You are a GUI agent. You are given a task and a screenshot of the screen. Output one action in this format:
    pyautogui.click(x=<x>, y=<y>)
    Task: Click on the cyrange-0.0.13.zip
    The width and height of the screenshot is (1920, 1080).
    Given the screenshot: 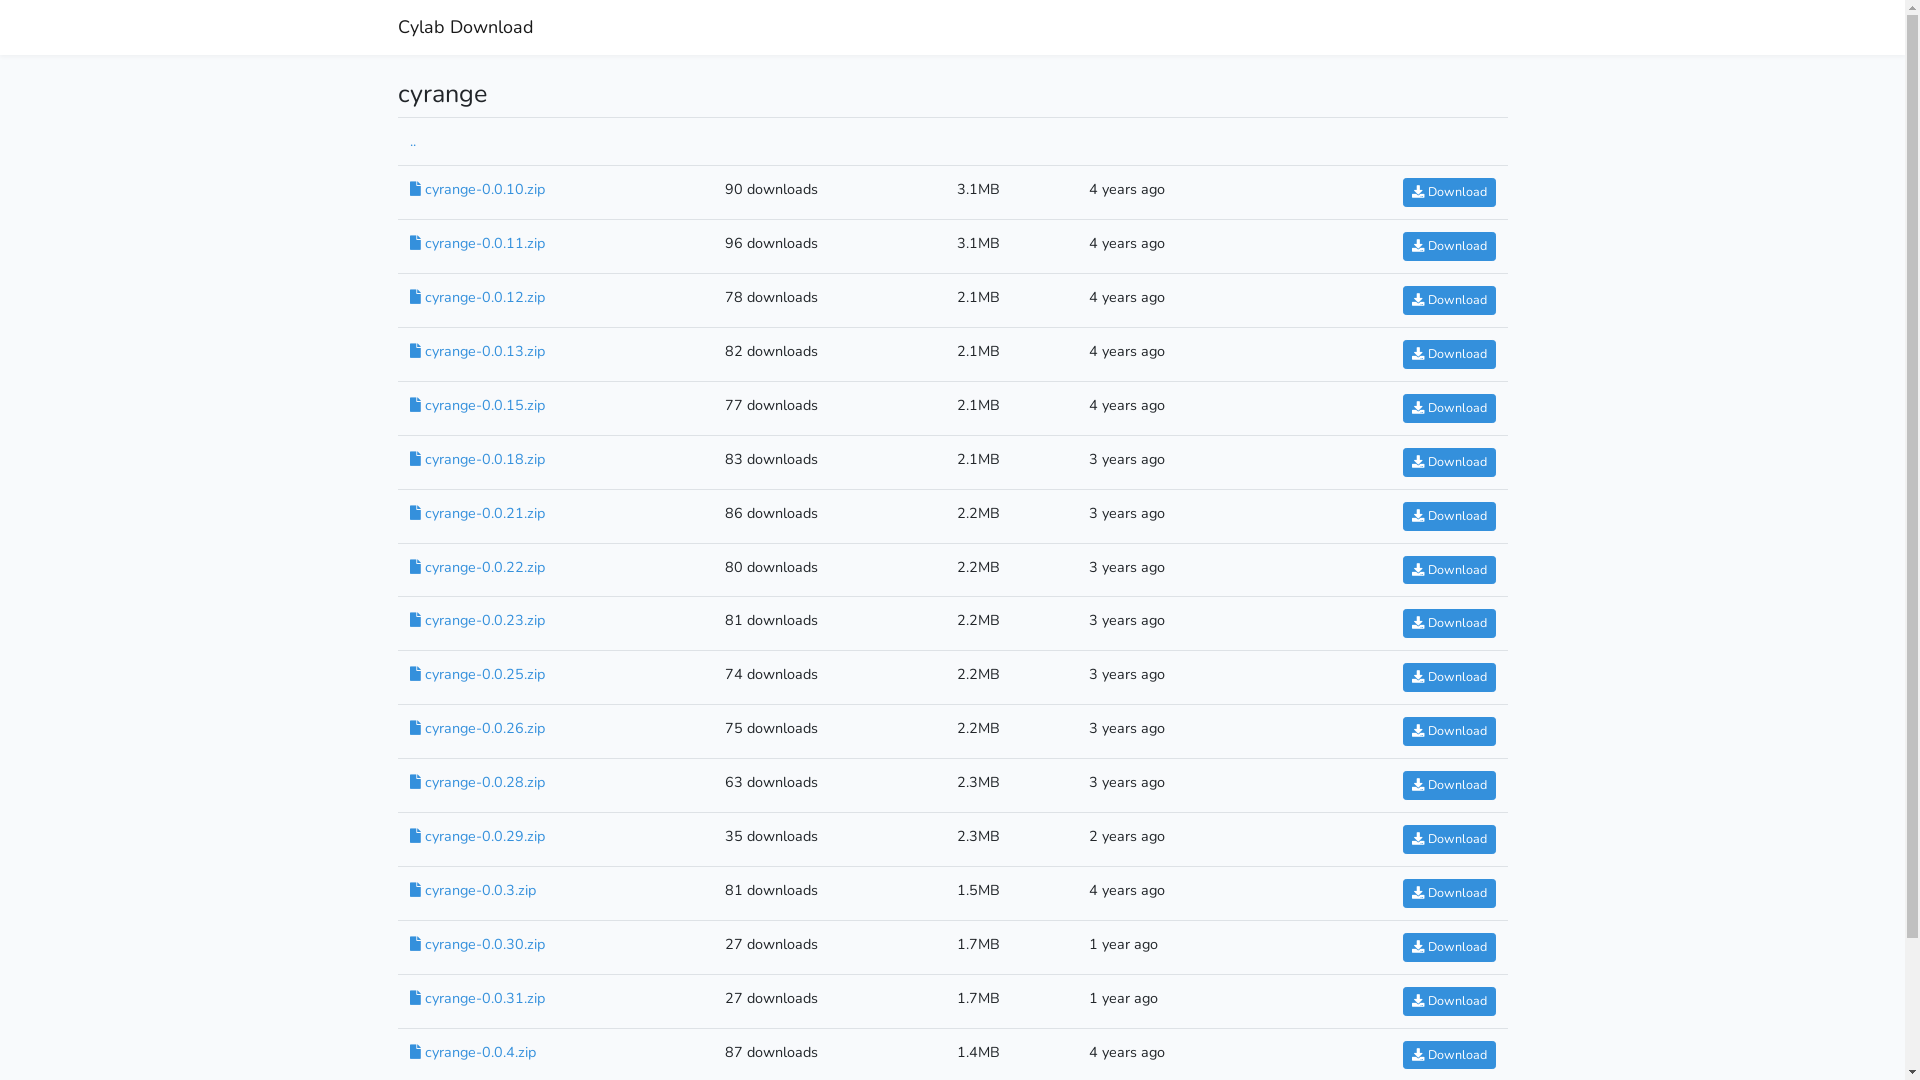 What is the action you would take?
    pyautogui.click(x=478, y=351)
    